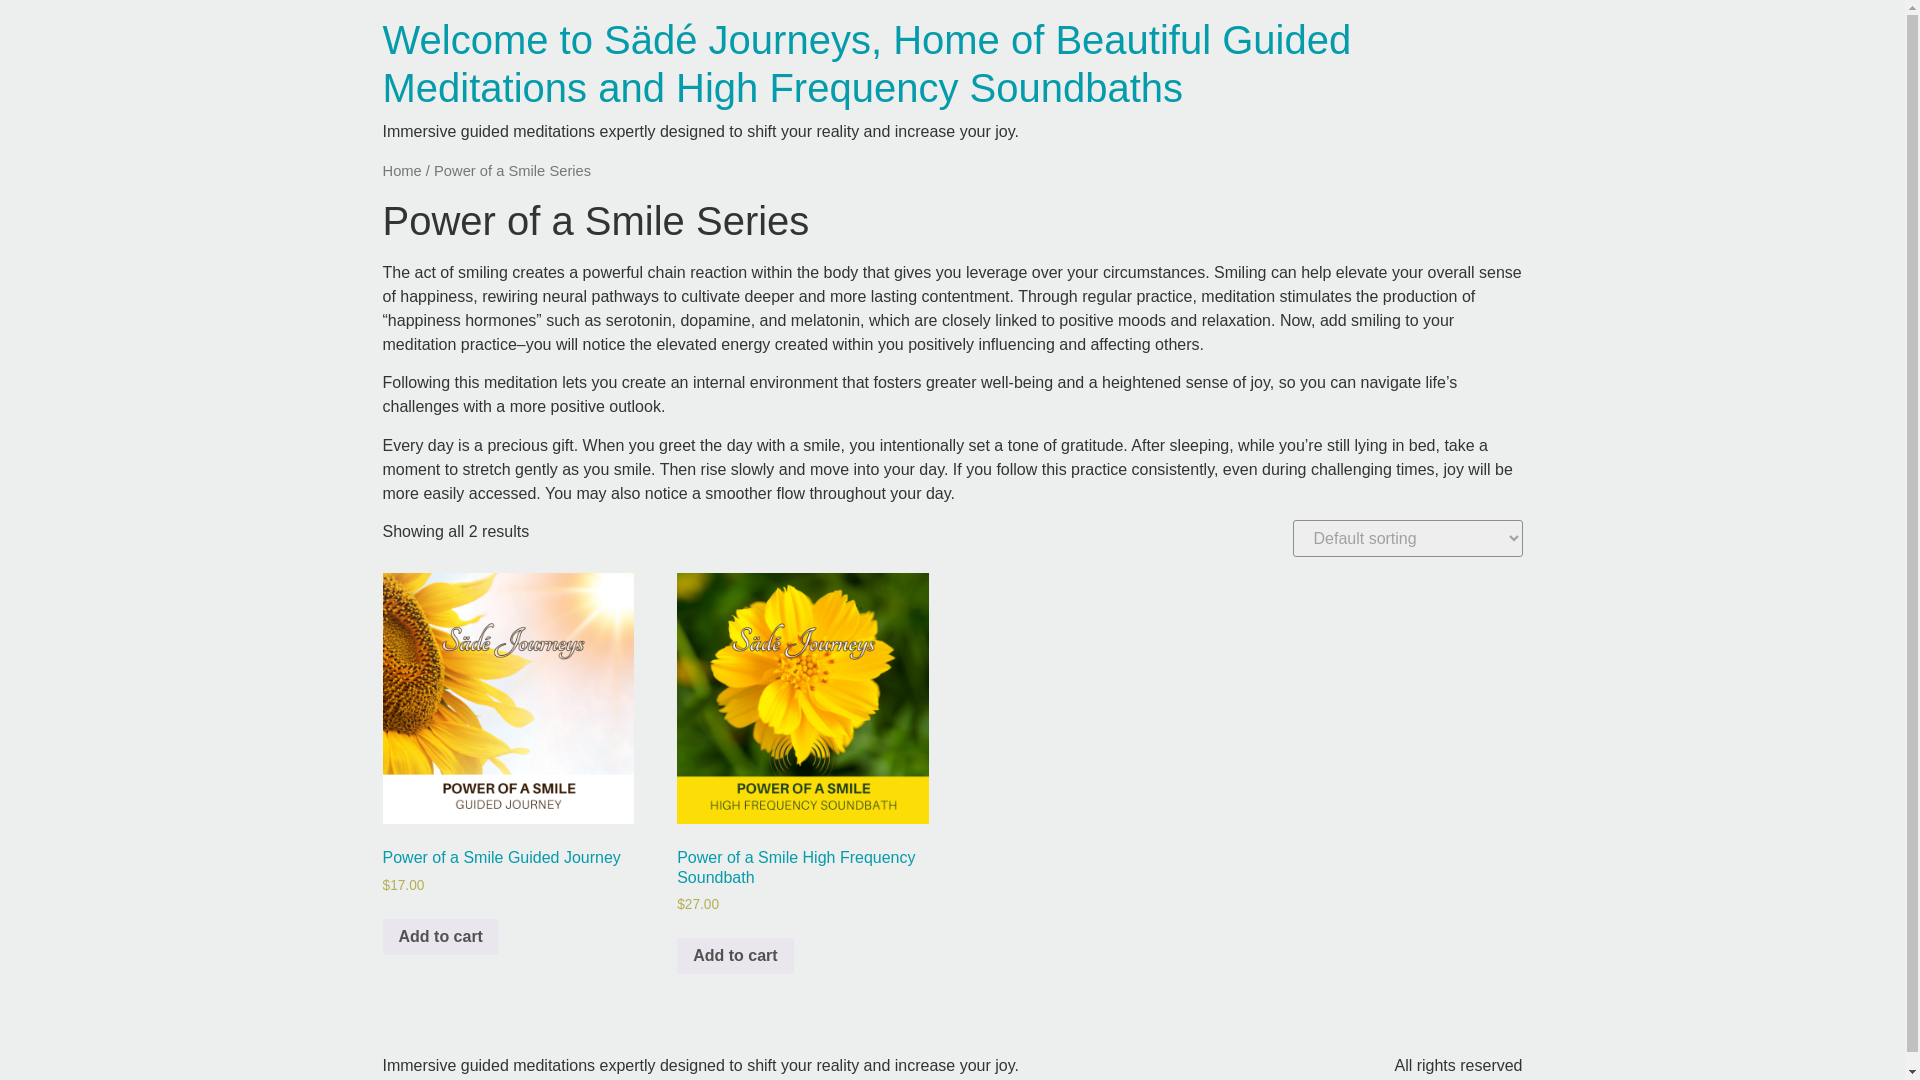 The width and height of the screenshot is (1920, 1080). What do you see at coordinates (401, 171) in the screenshot?
I see `Home` at bounding box center [401, 171].